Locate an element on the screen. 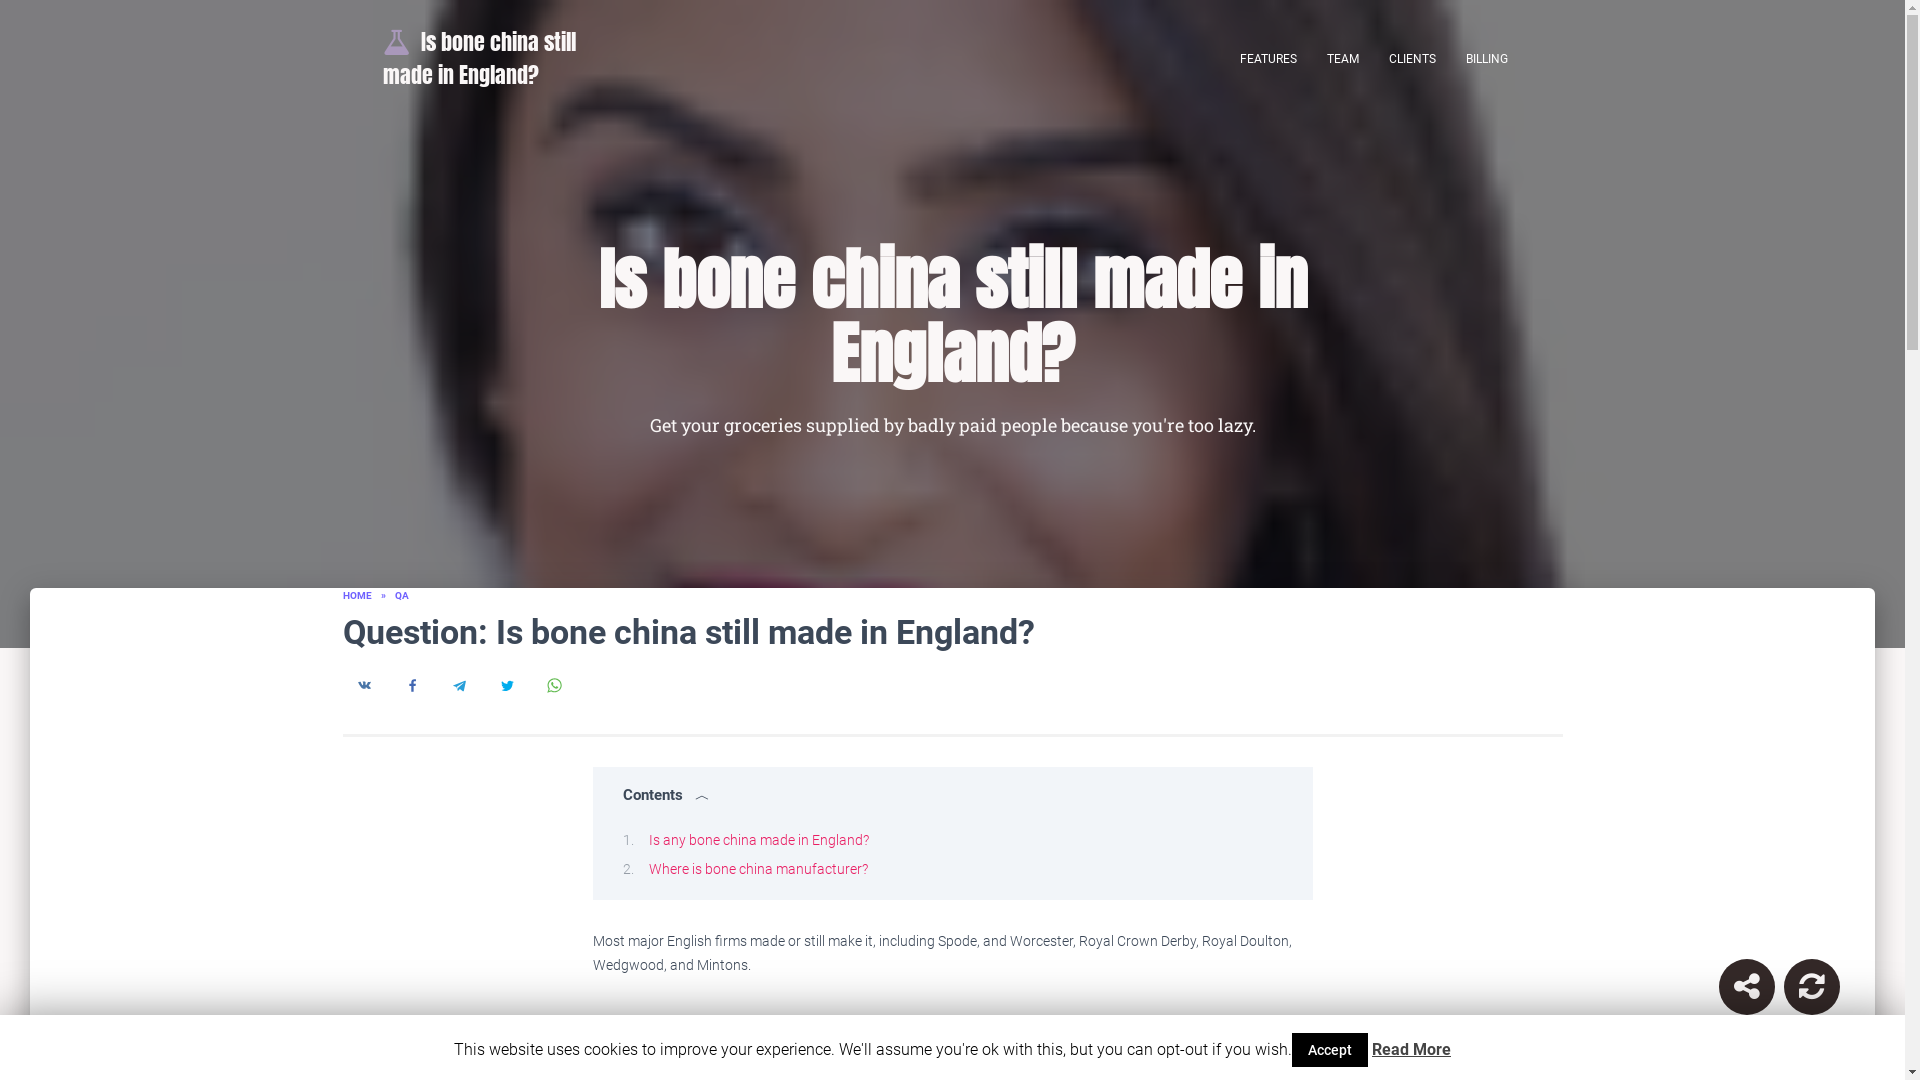 Image resolution: width=1920 pixels, height=1080 pixels. Clients is located at coordinates (1412, 58).